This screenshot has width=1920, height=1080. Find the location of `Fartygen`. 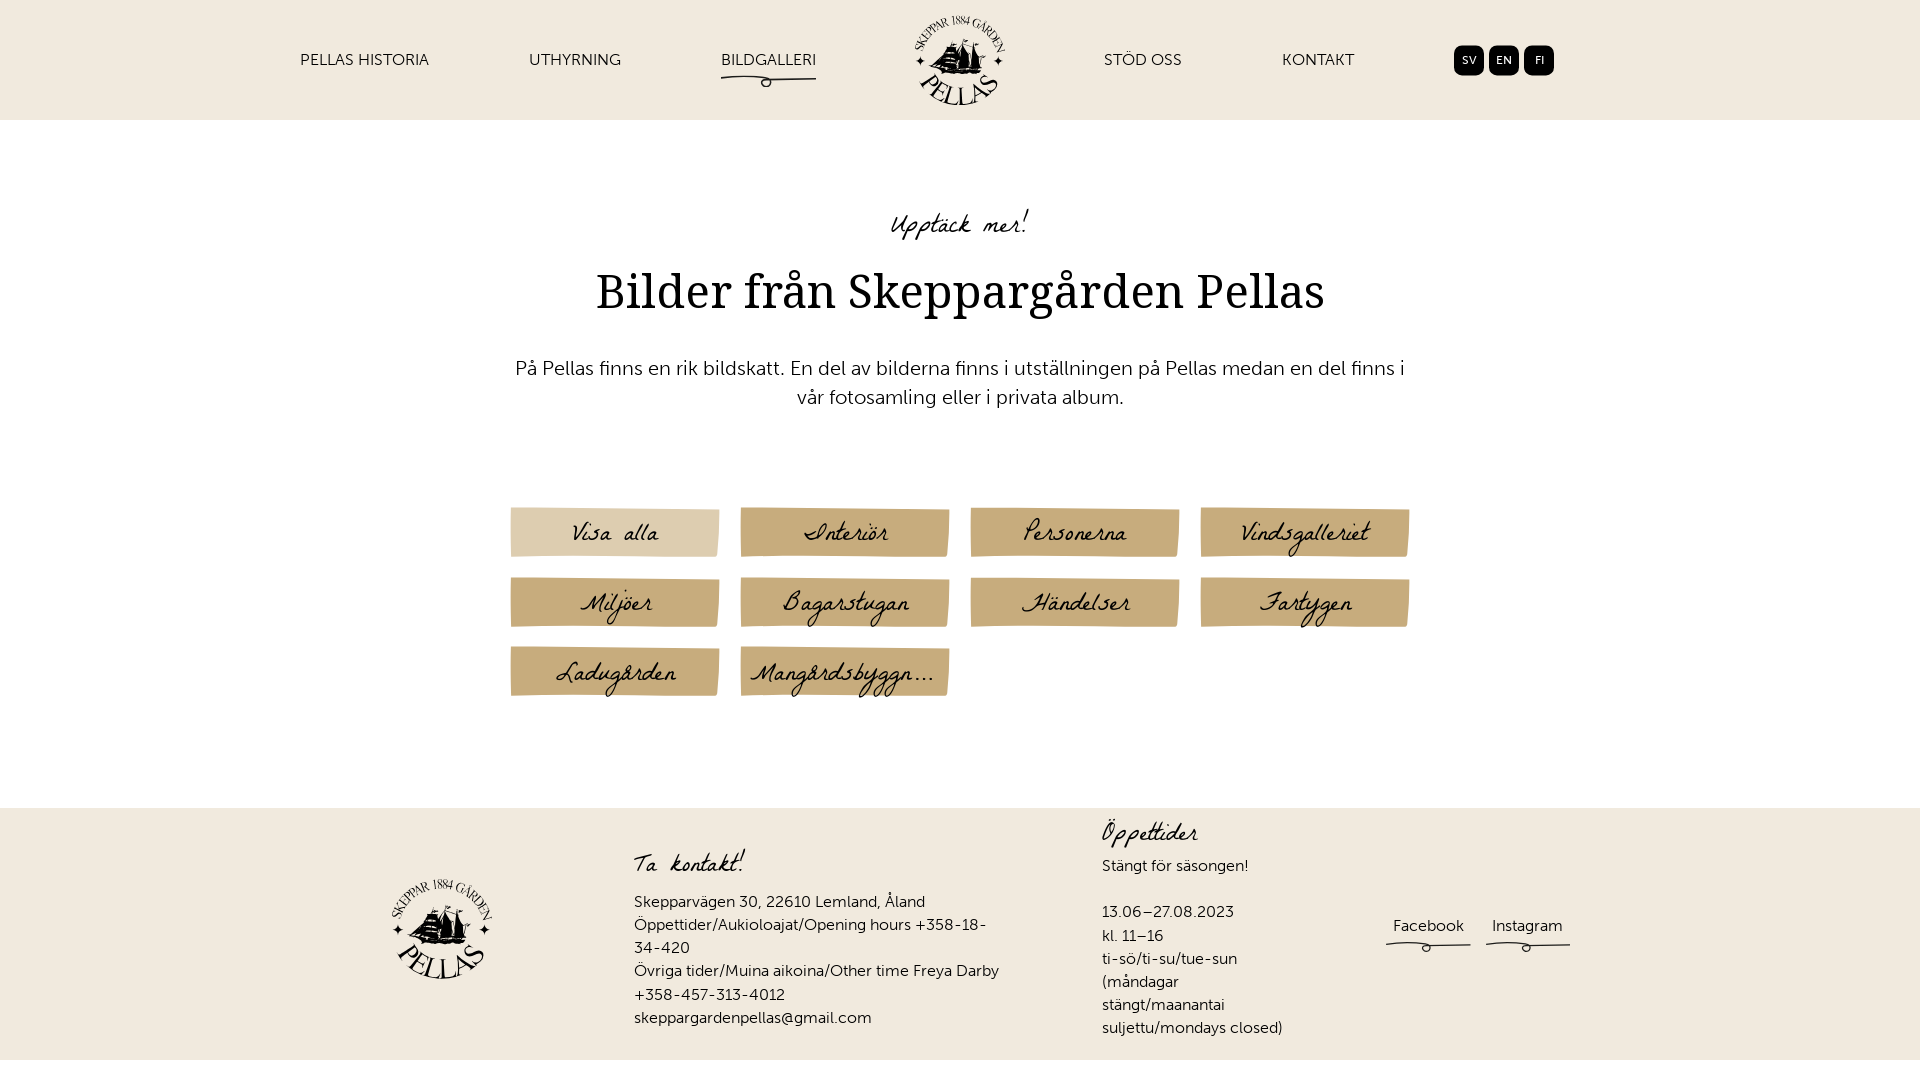

Fartygen is located at coordinates (1305, 602).